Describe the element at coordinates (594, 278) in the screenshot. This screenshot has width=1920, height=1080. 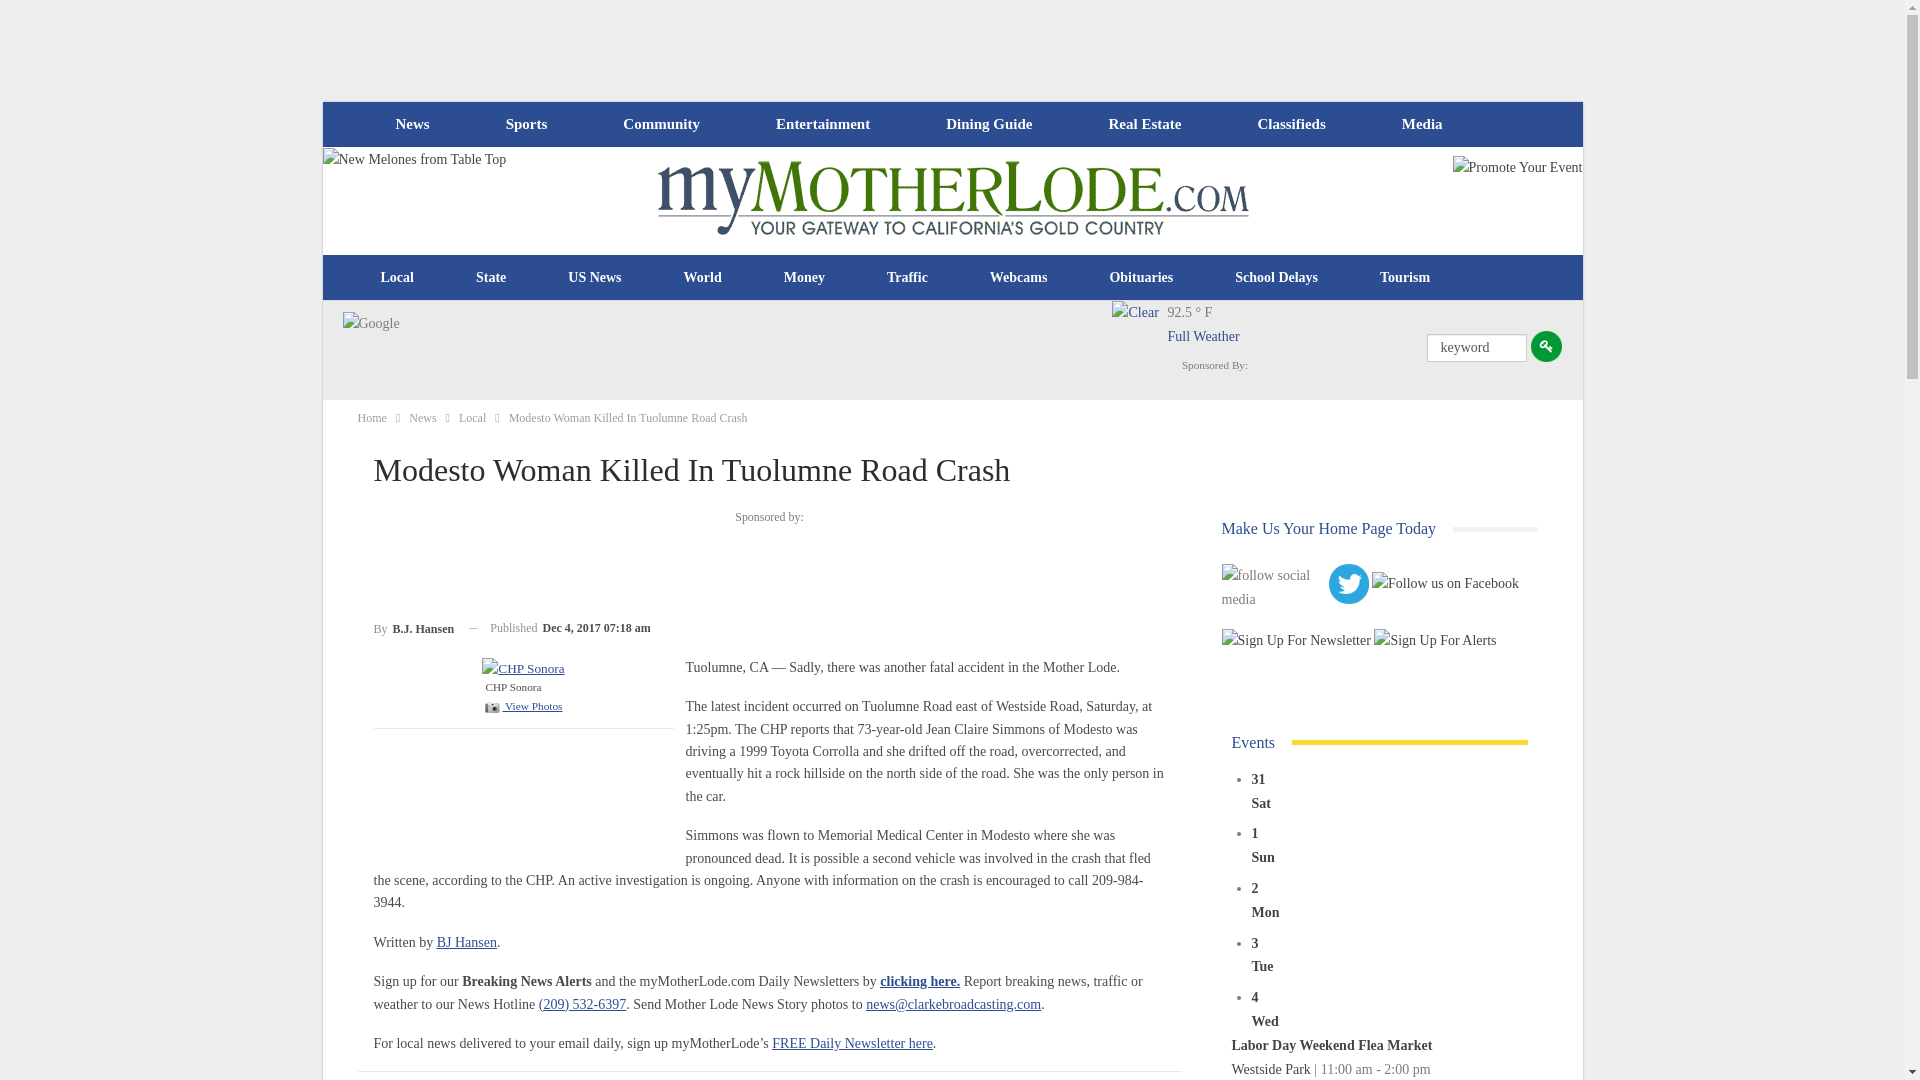
I see `US News` at that location.